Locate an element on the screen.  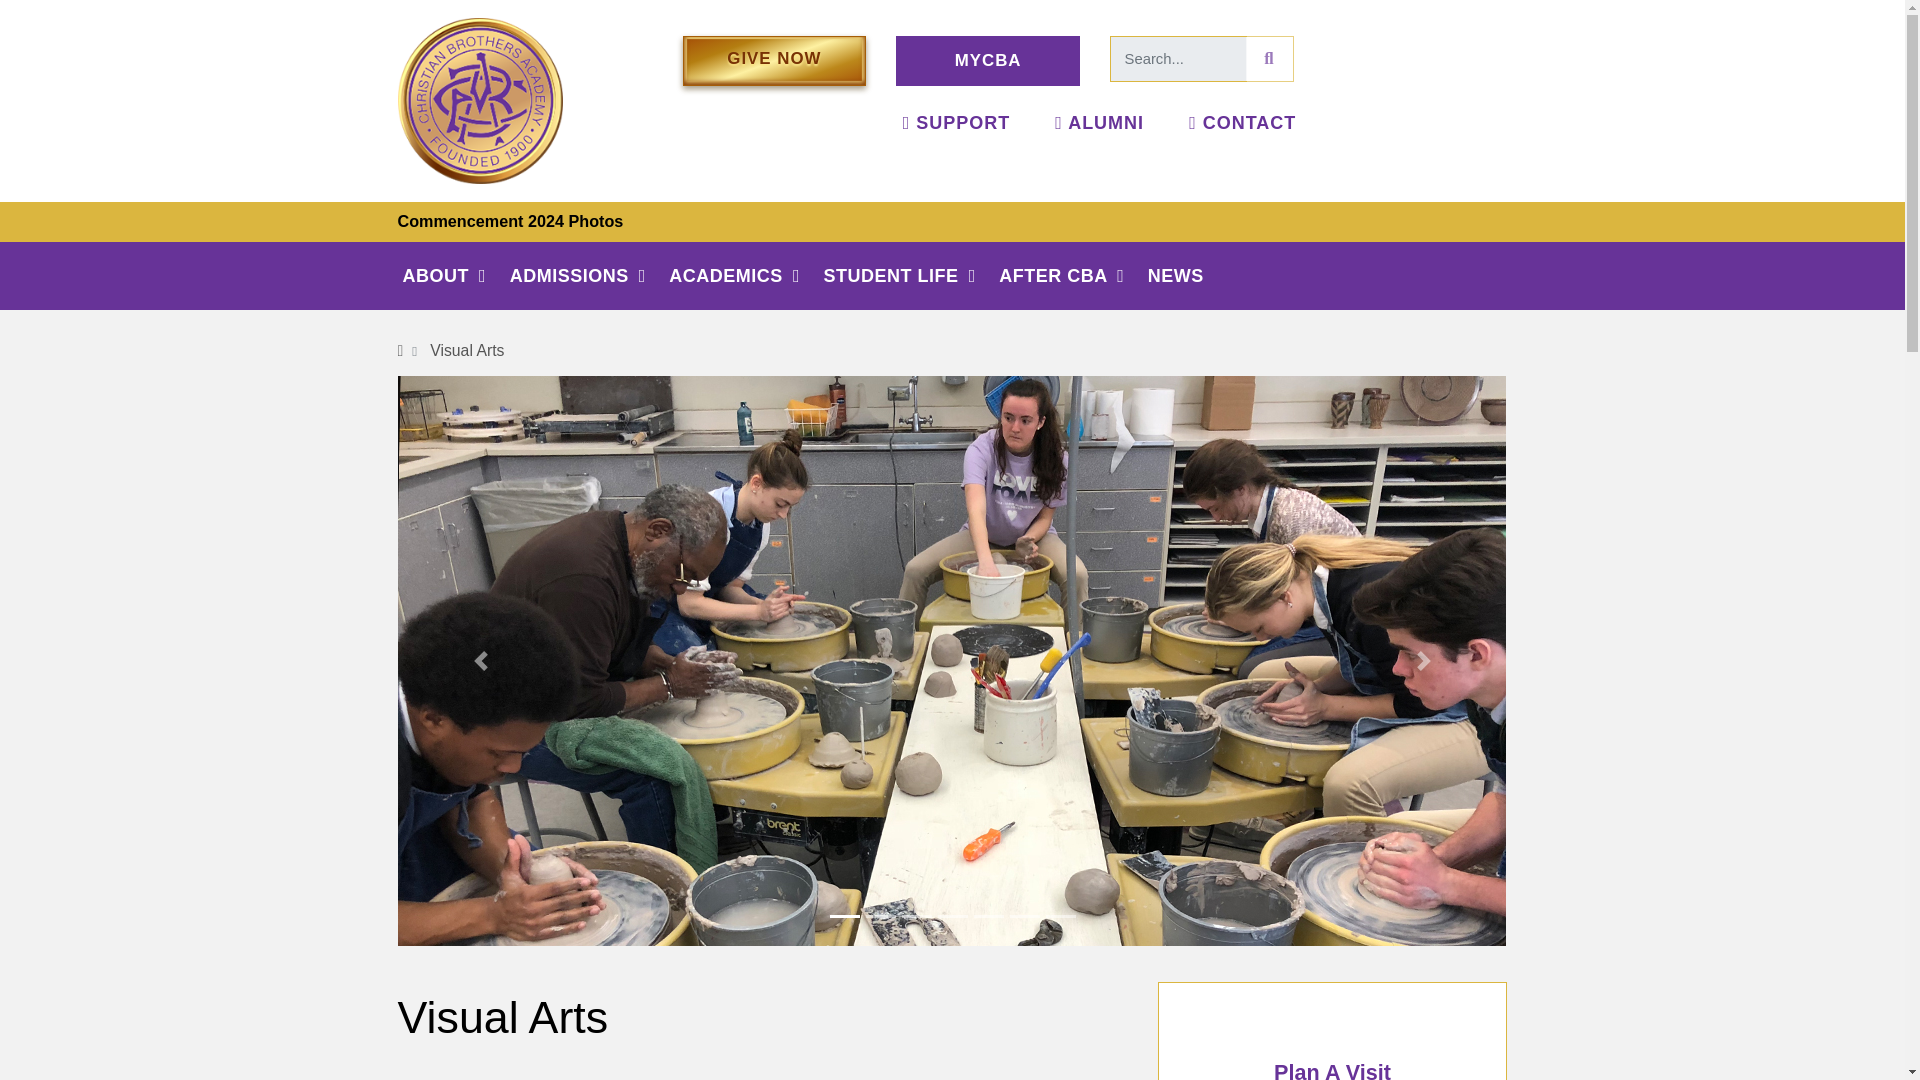
ALUMNI is located at coordinates (1099, 122).